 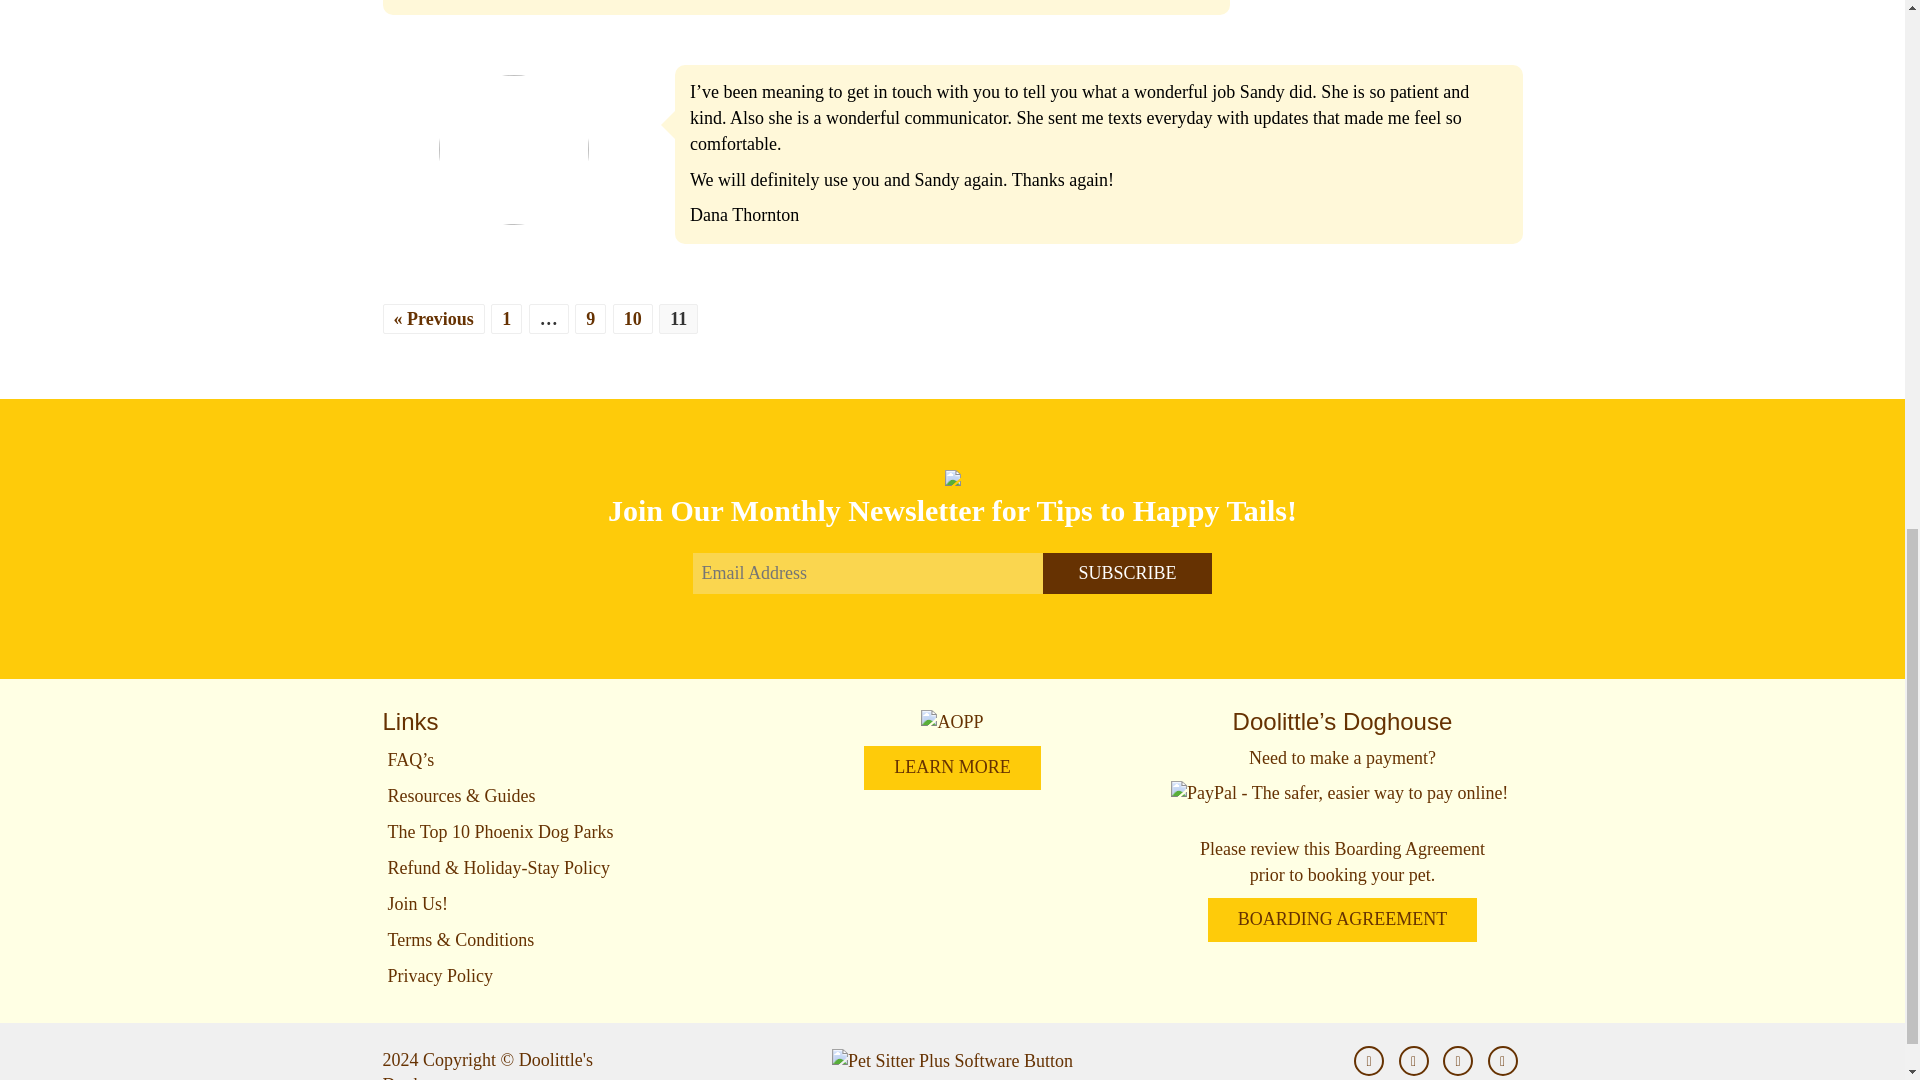 What do you see at coordinates (506, 318) in the screenshot?
I see `1` at bounding box center [506, 318].